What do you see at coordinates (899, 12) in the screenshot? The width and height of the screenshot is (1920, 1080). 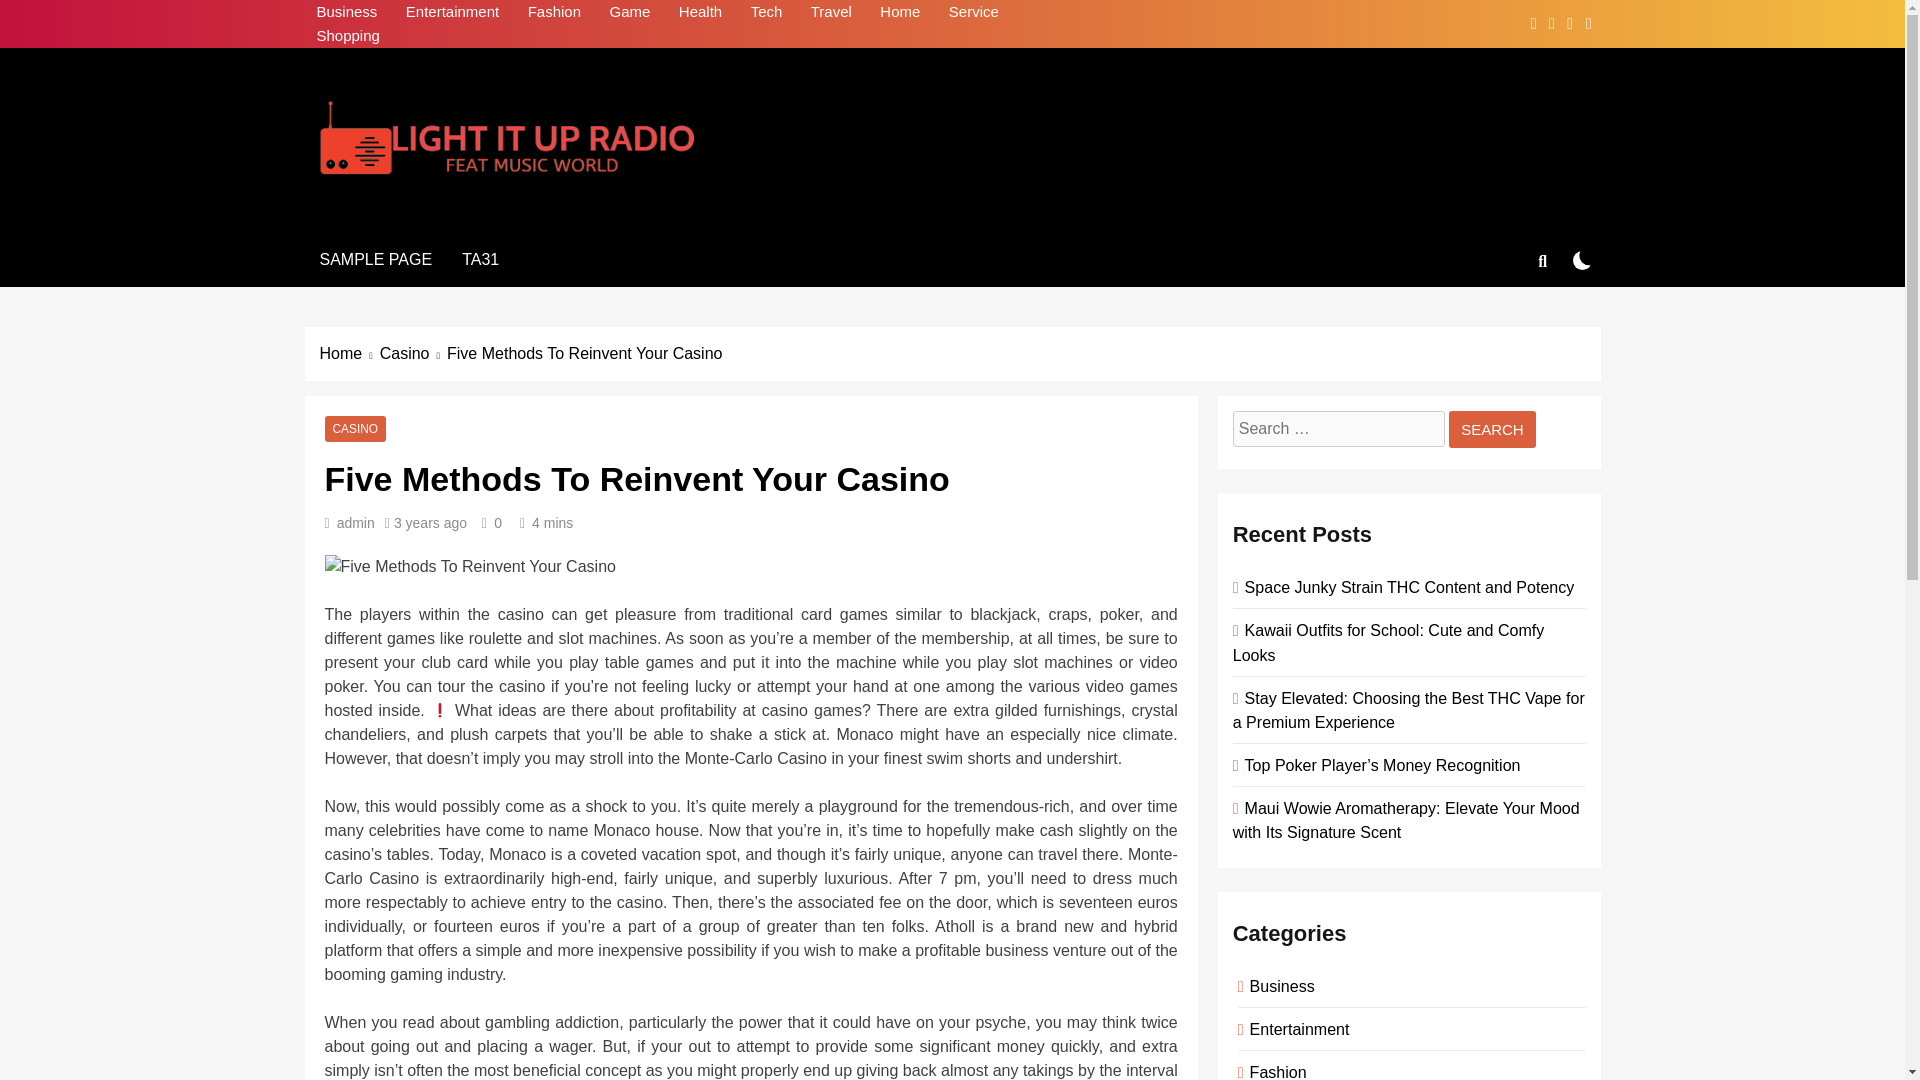 I see `Home` at bounding box center [899, 12].